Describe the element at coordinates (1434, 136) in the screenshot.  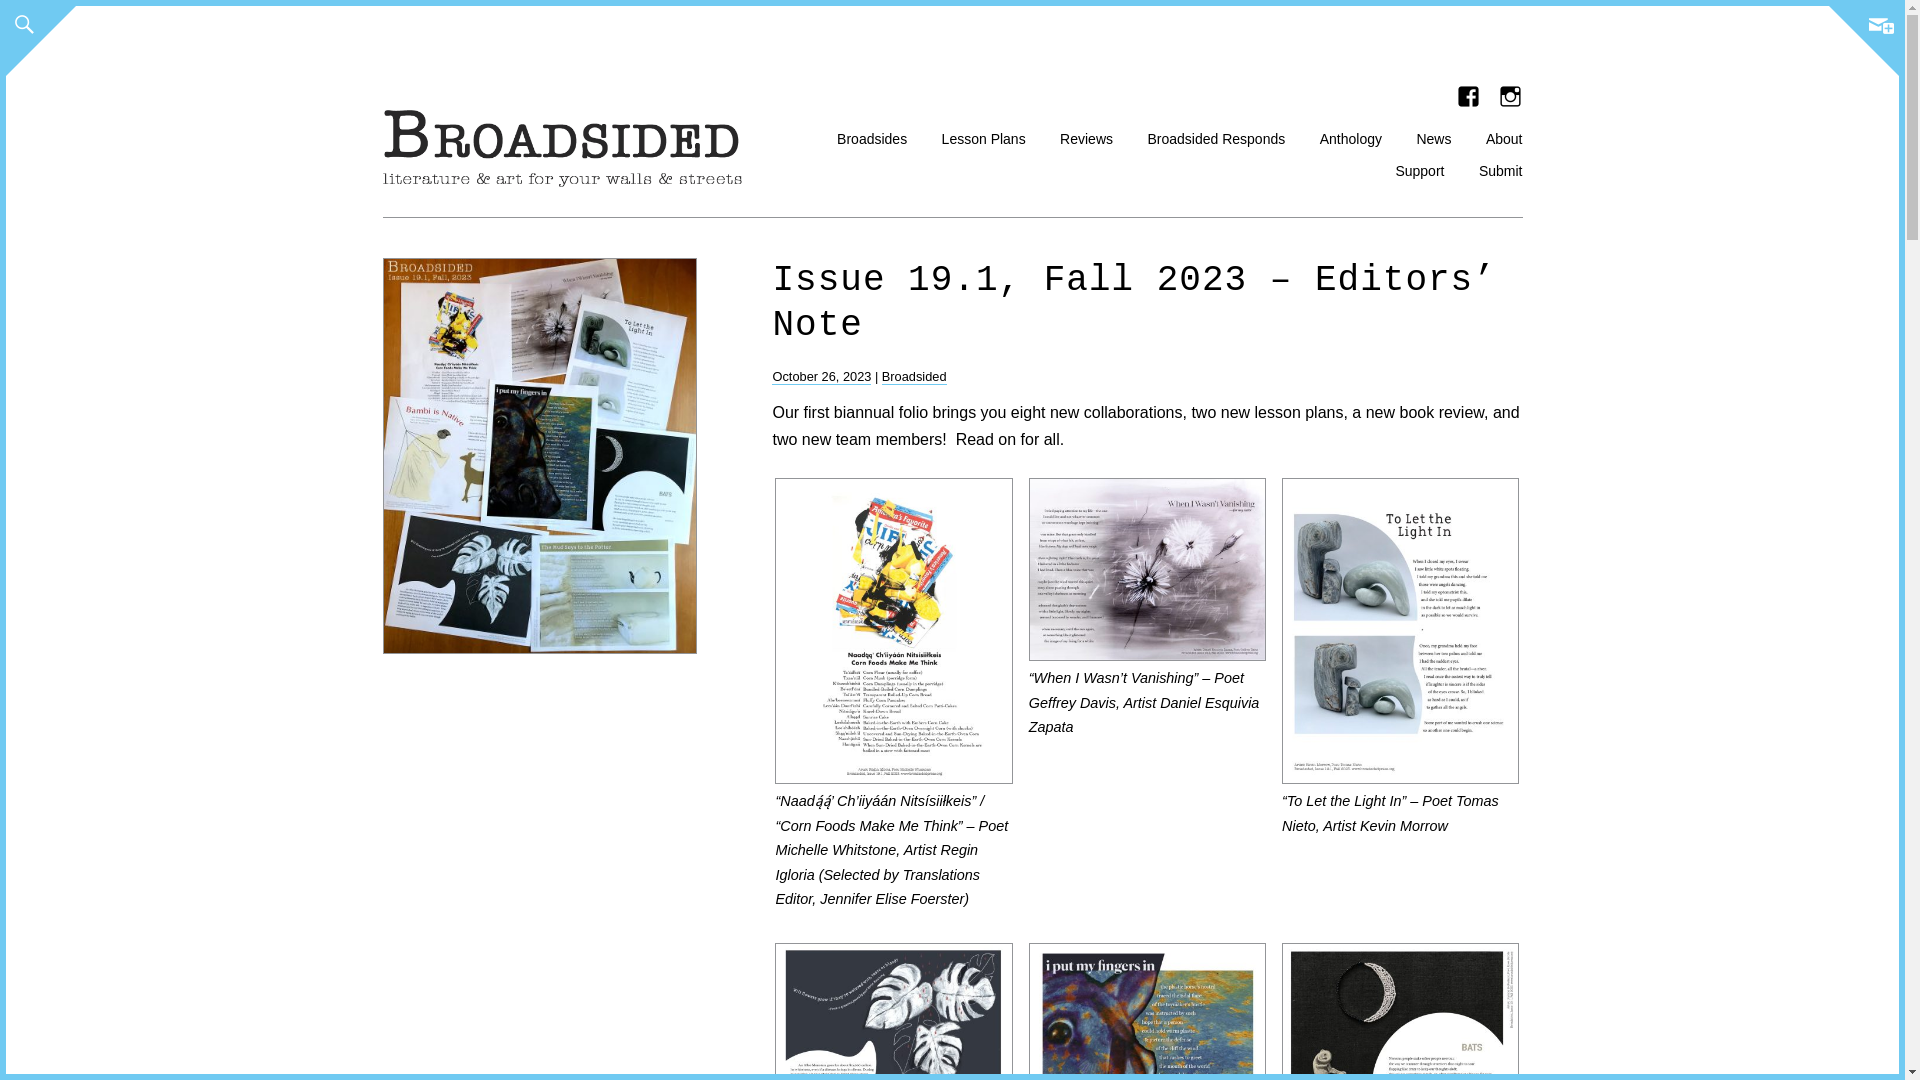
I see `News` at that location.